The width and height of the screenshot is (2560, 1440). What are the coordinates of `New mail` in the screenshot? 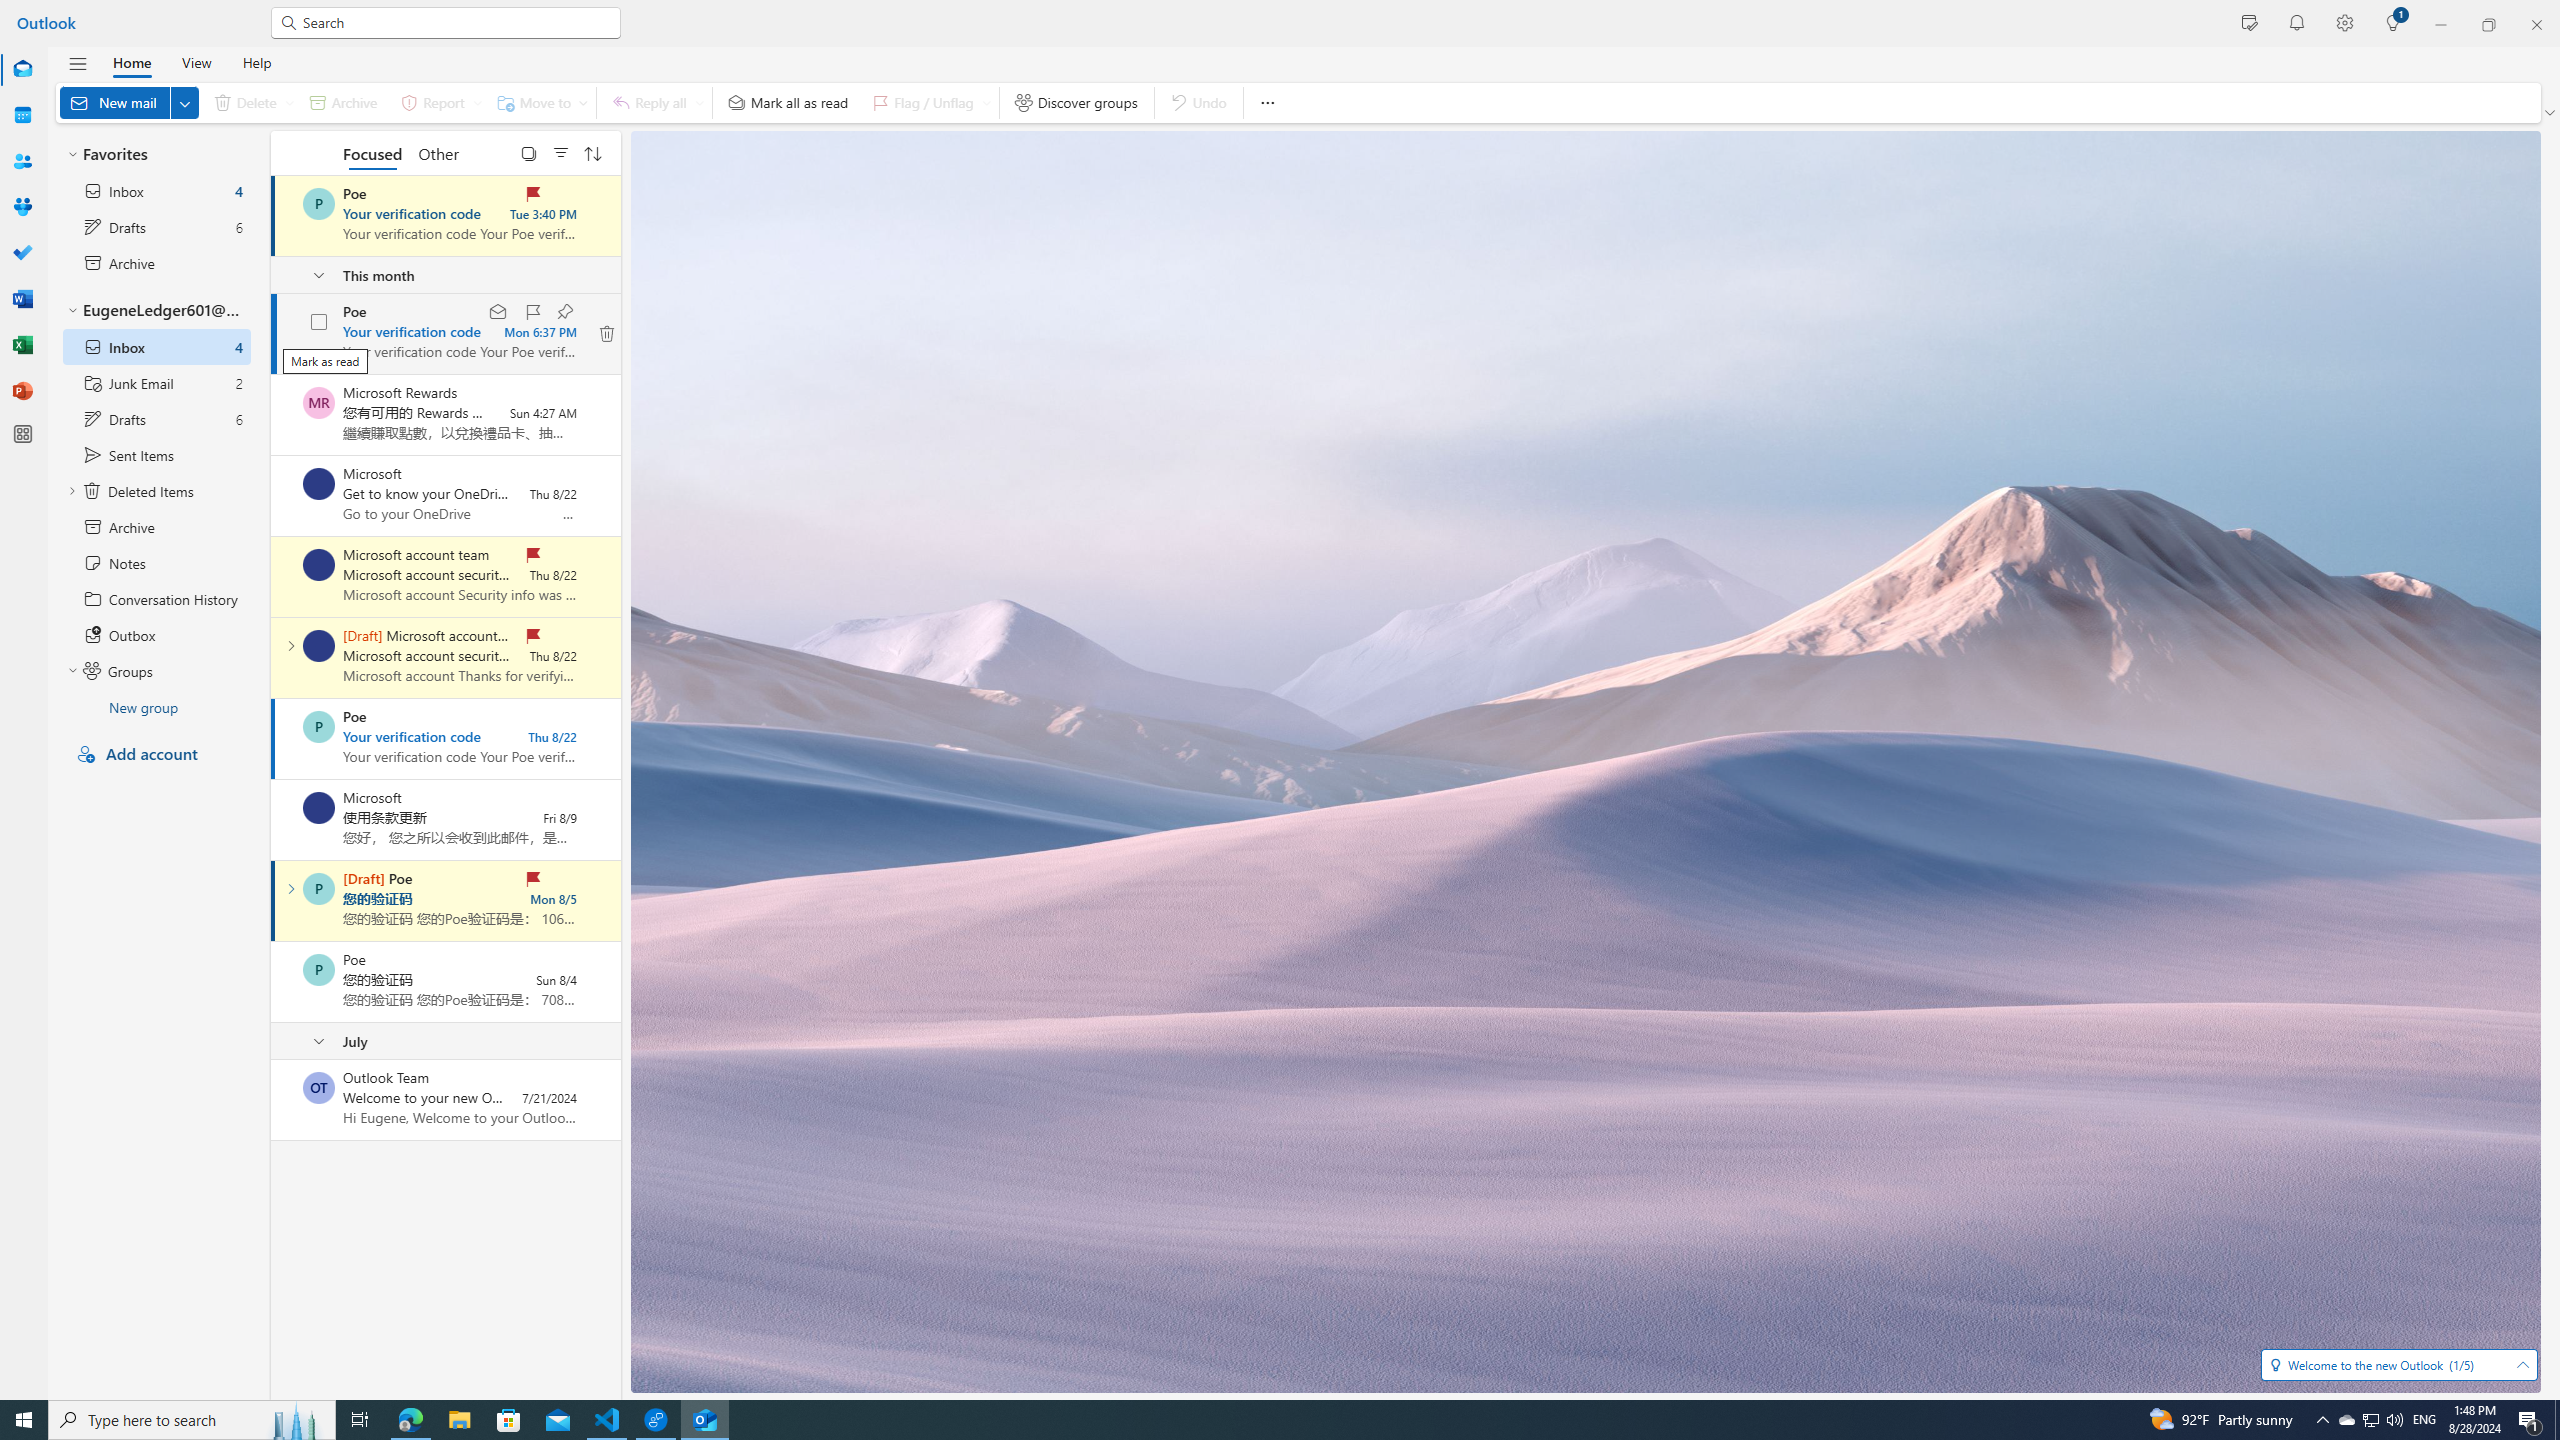 It's located at (128, 102).